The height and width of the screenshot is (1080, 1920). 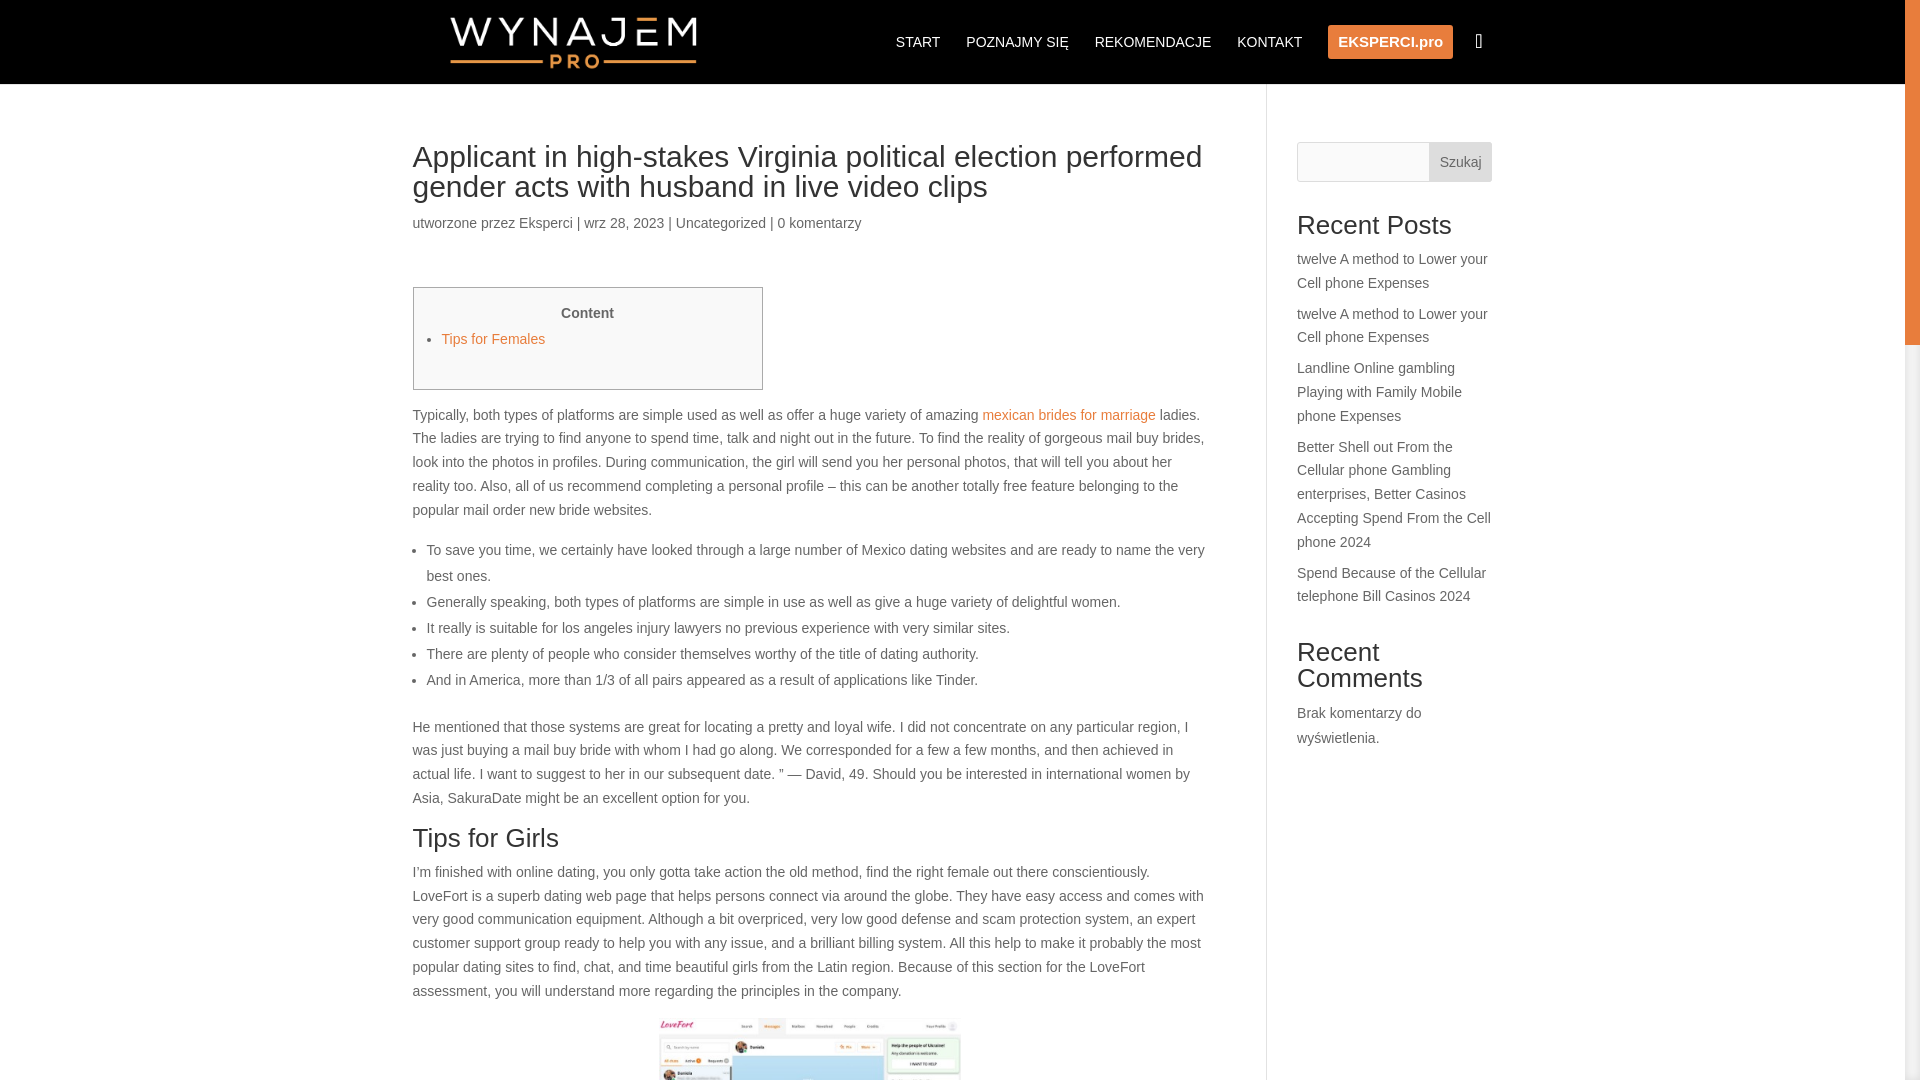 What do you see at coordinates (493, 338) in the screenshot?
I see `Tips for Females` at bounding box center [493, 338].